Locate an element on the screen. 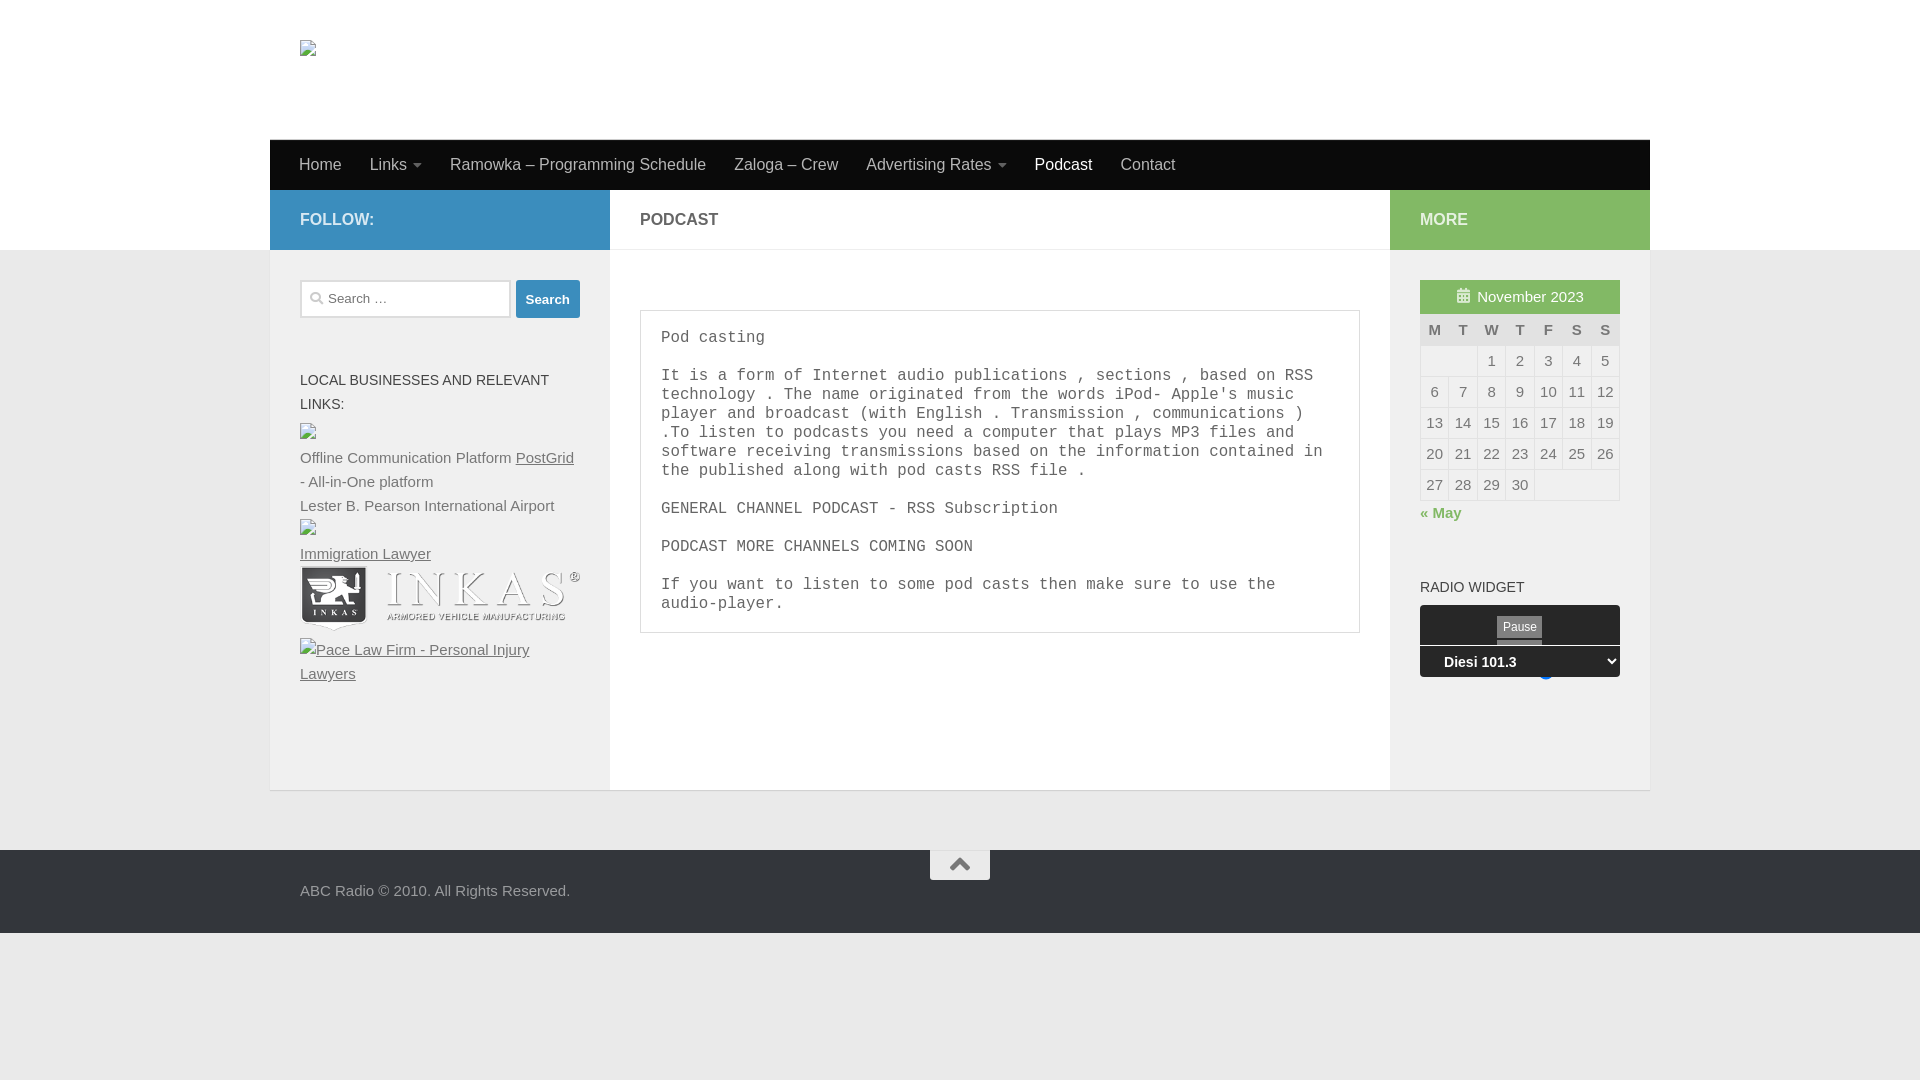  Links is located at coordinates (396, 165).